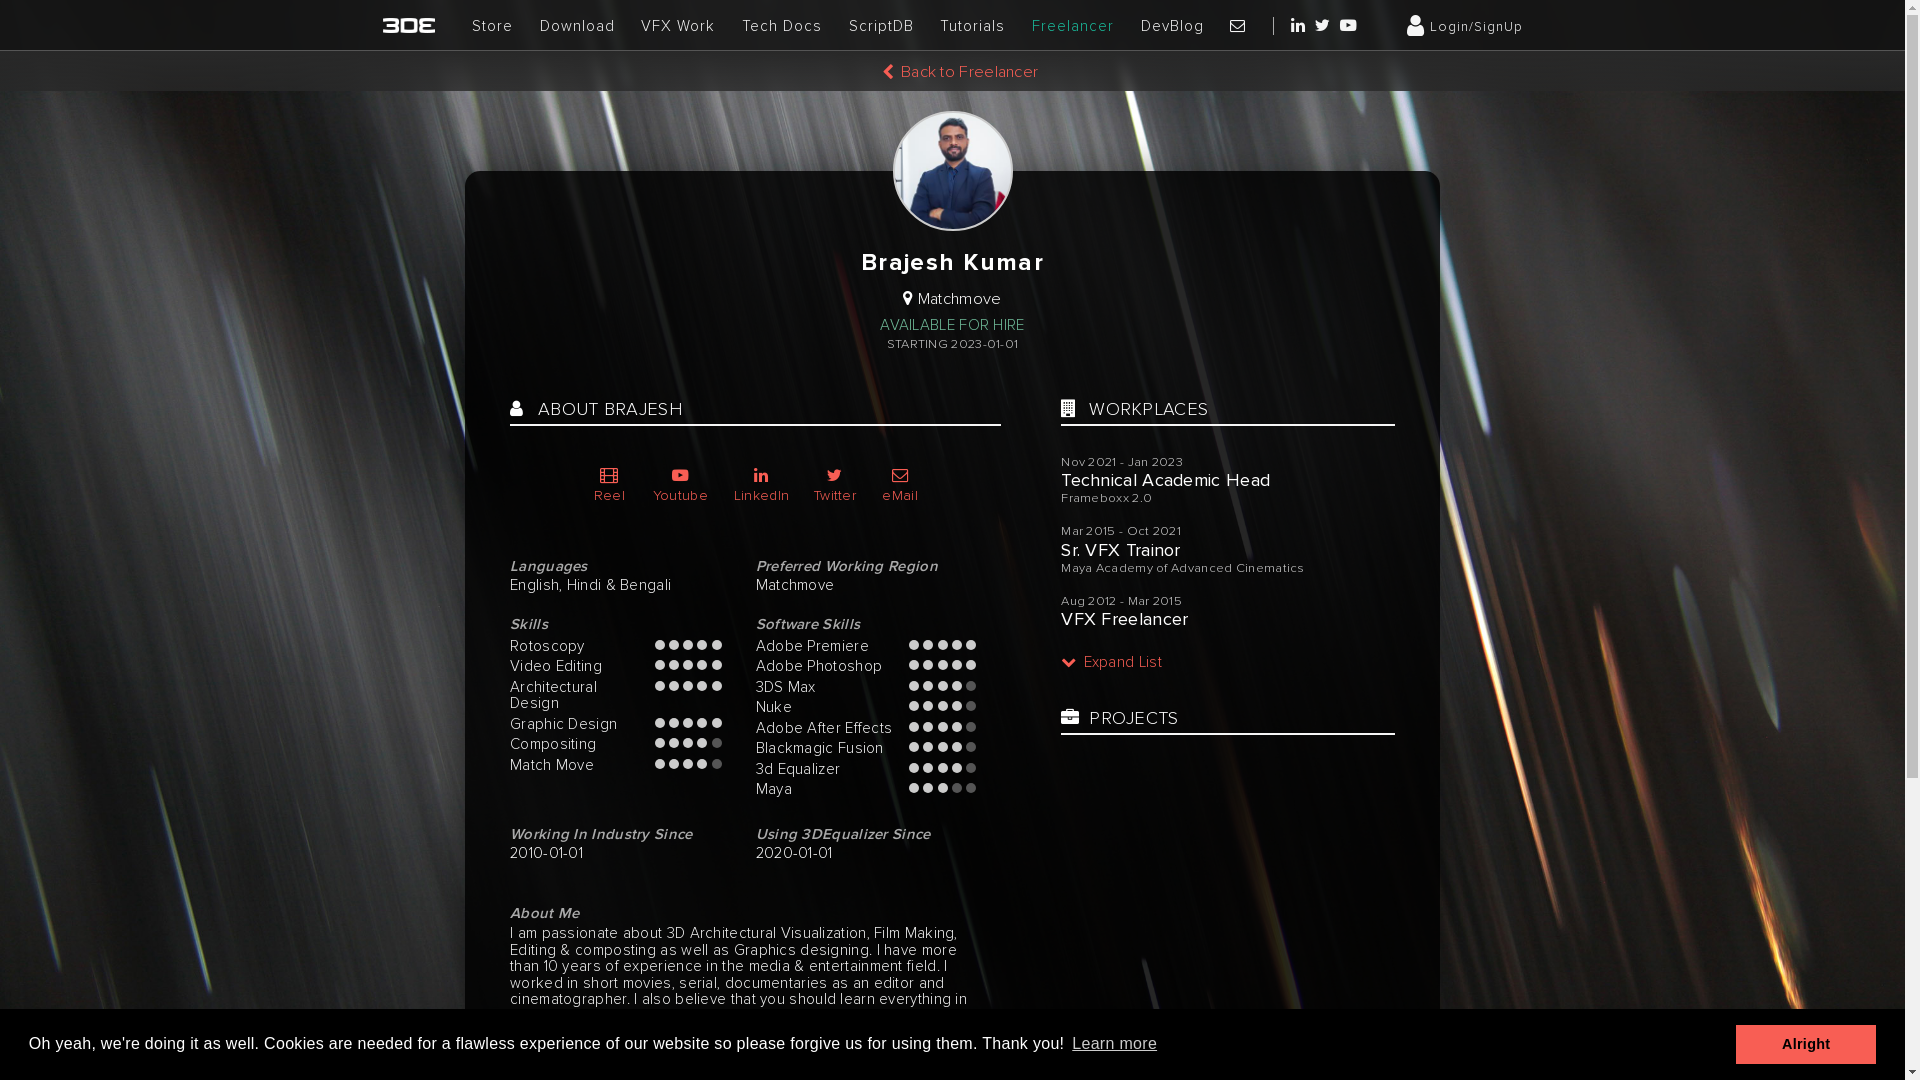 Image resolution: width=1920 pixels, height=1080 pixels. What do you see at coordinates (678, 26) in the screenshot?
I see `VFX Work` at bounding box center [678, 26].